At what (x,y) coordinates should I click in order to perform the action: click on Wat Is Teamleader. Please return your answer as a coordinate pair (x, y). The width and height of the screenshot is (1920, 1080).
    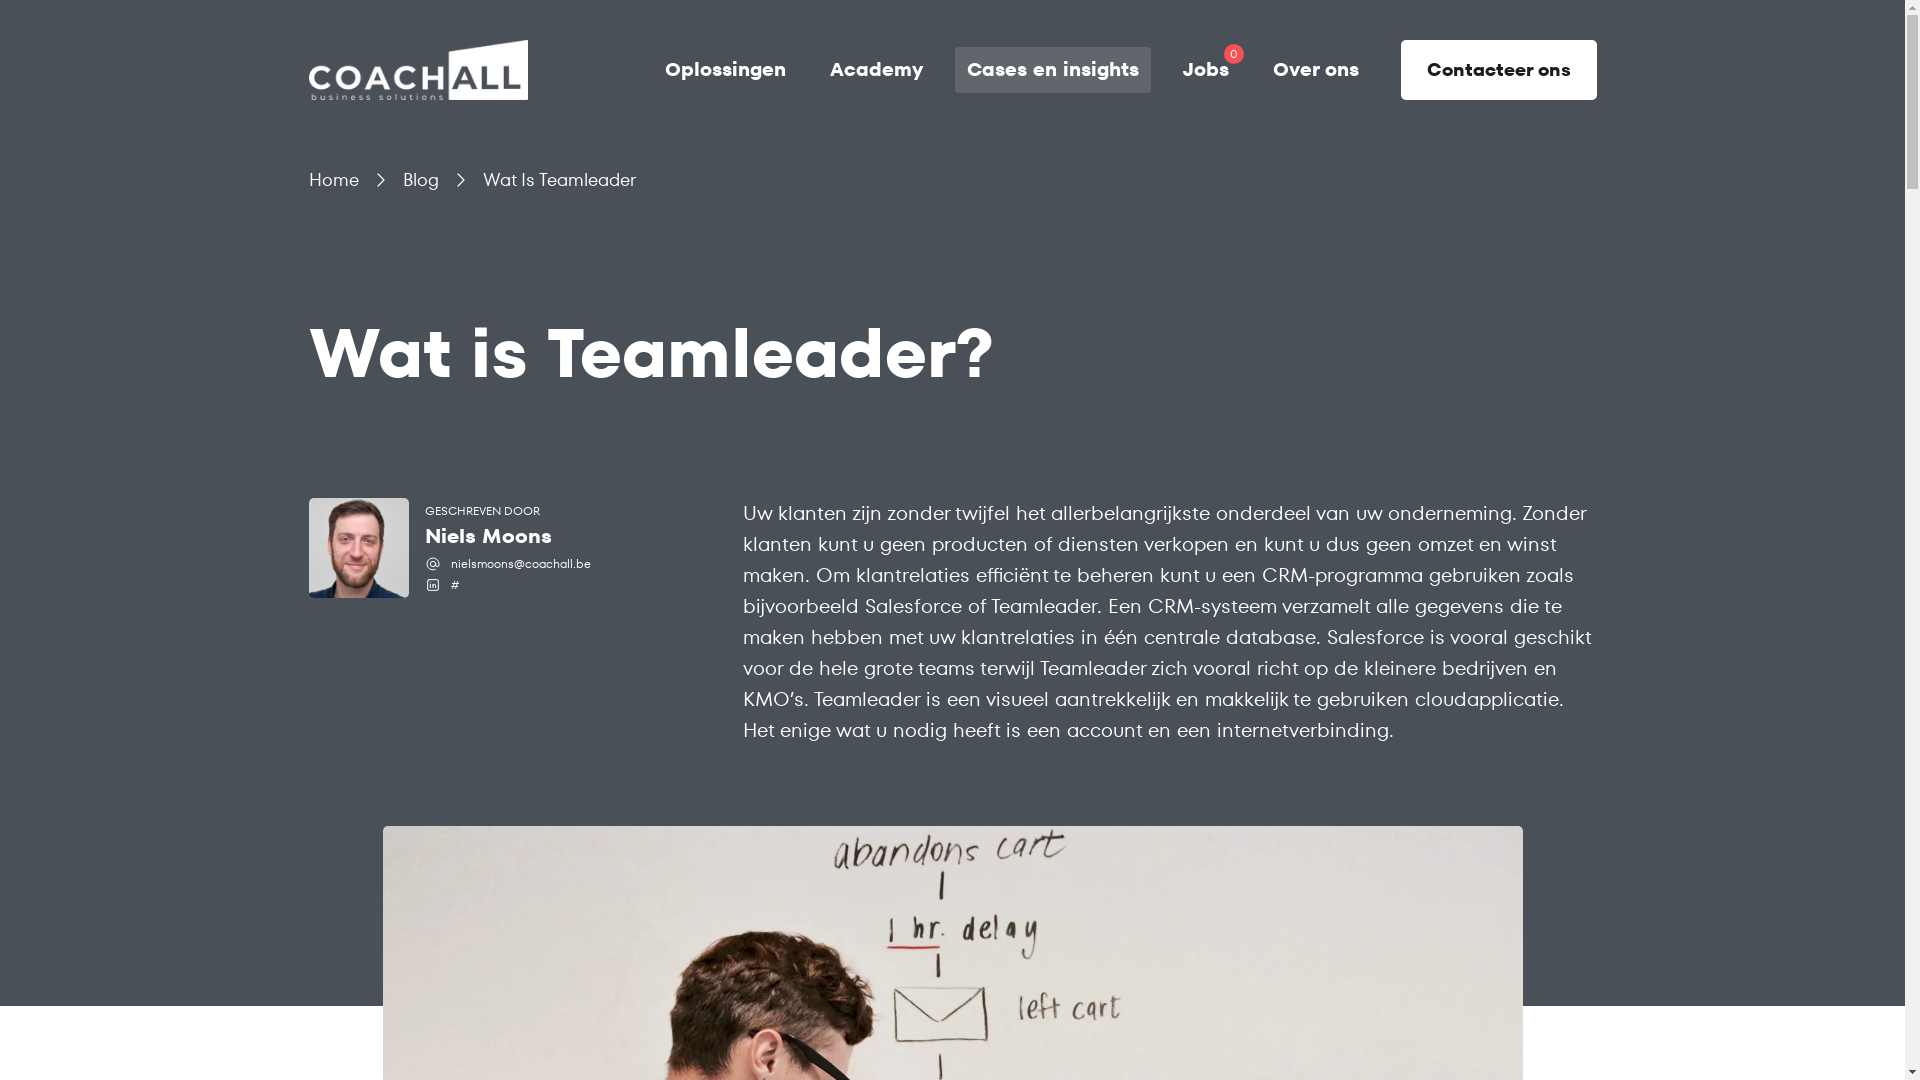
    Looking at the image, I should click on (558, 180).